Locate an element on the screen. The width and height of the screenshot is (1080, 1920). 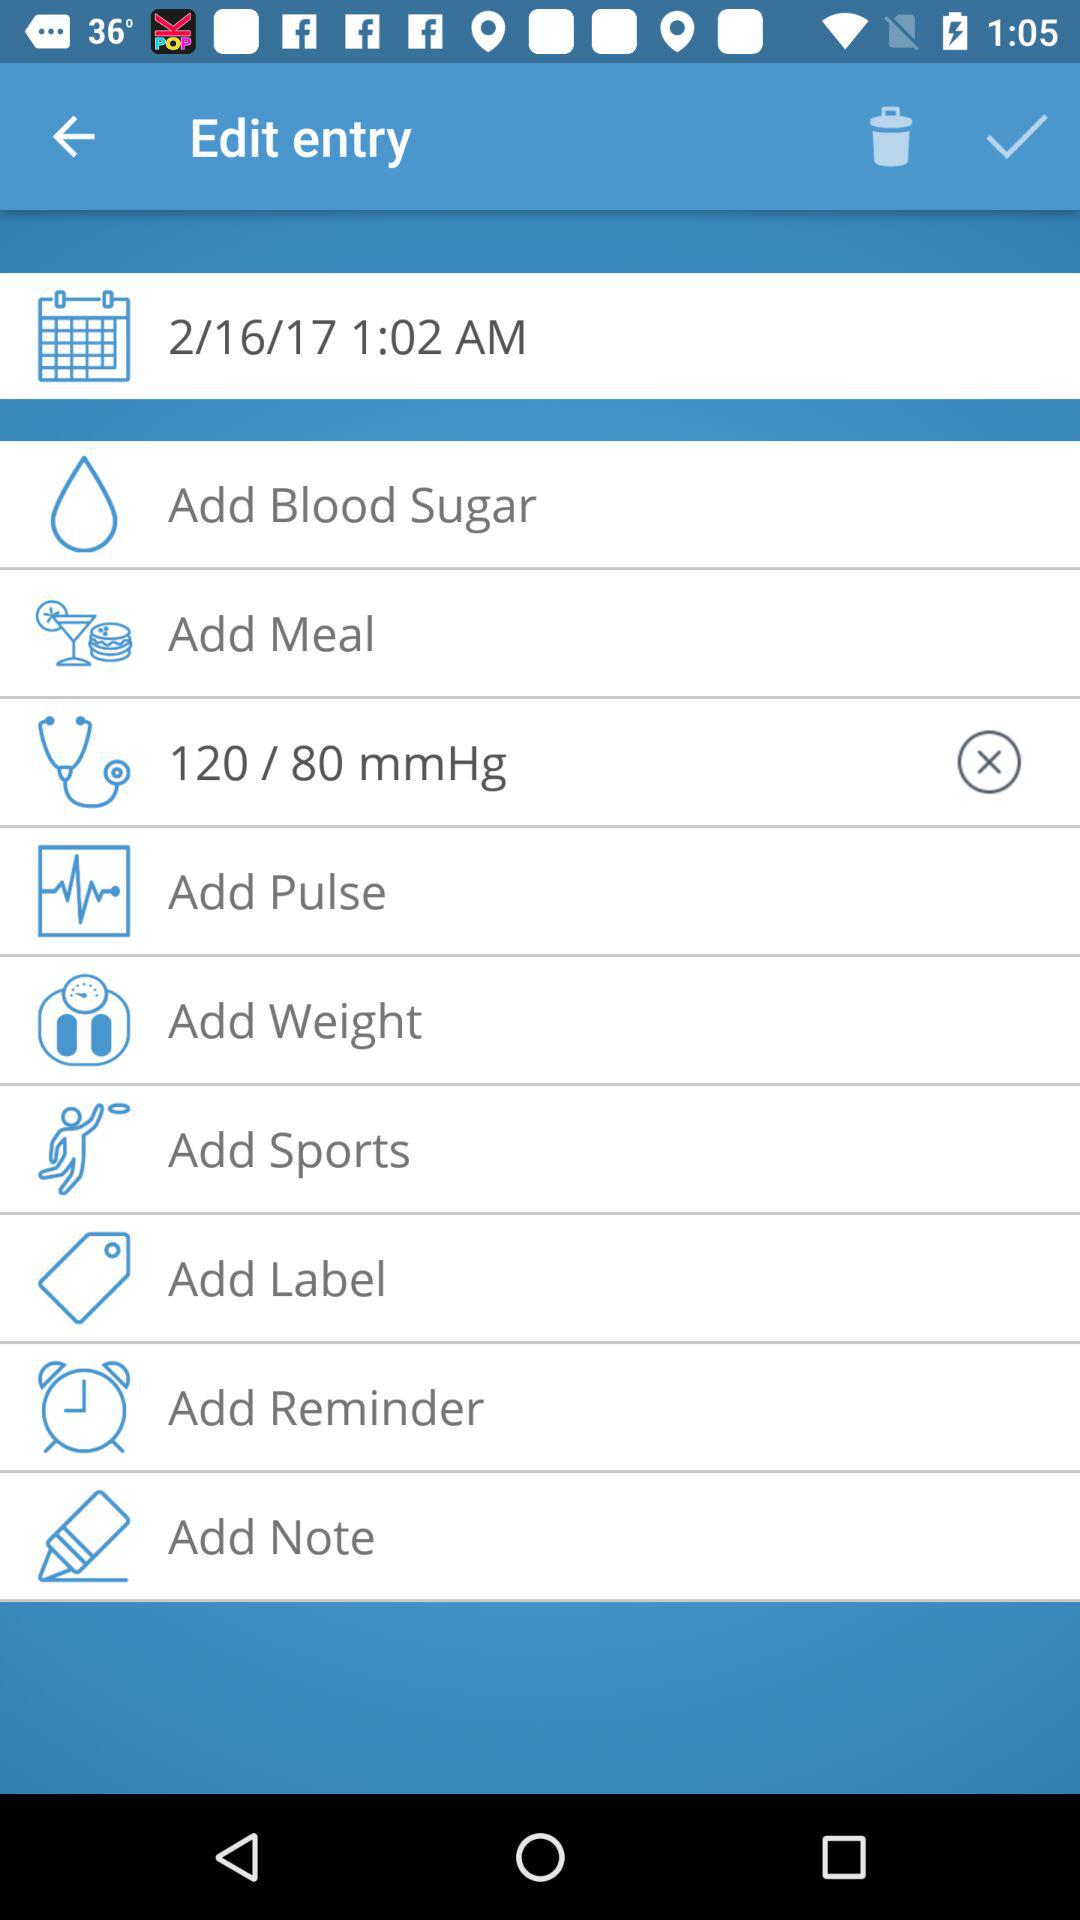
tap the 120 / 80 icon is located at coordinates (256, 761).